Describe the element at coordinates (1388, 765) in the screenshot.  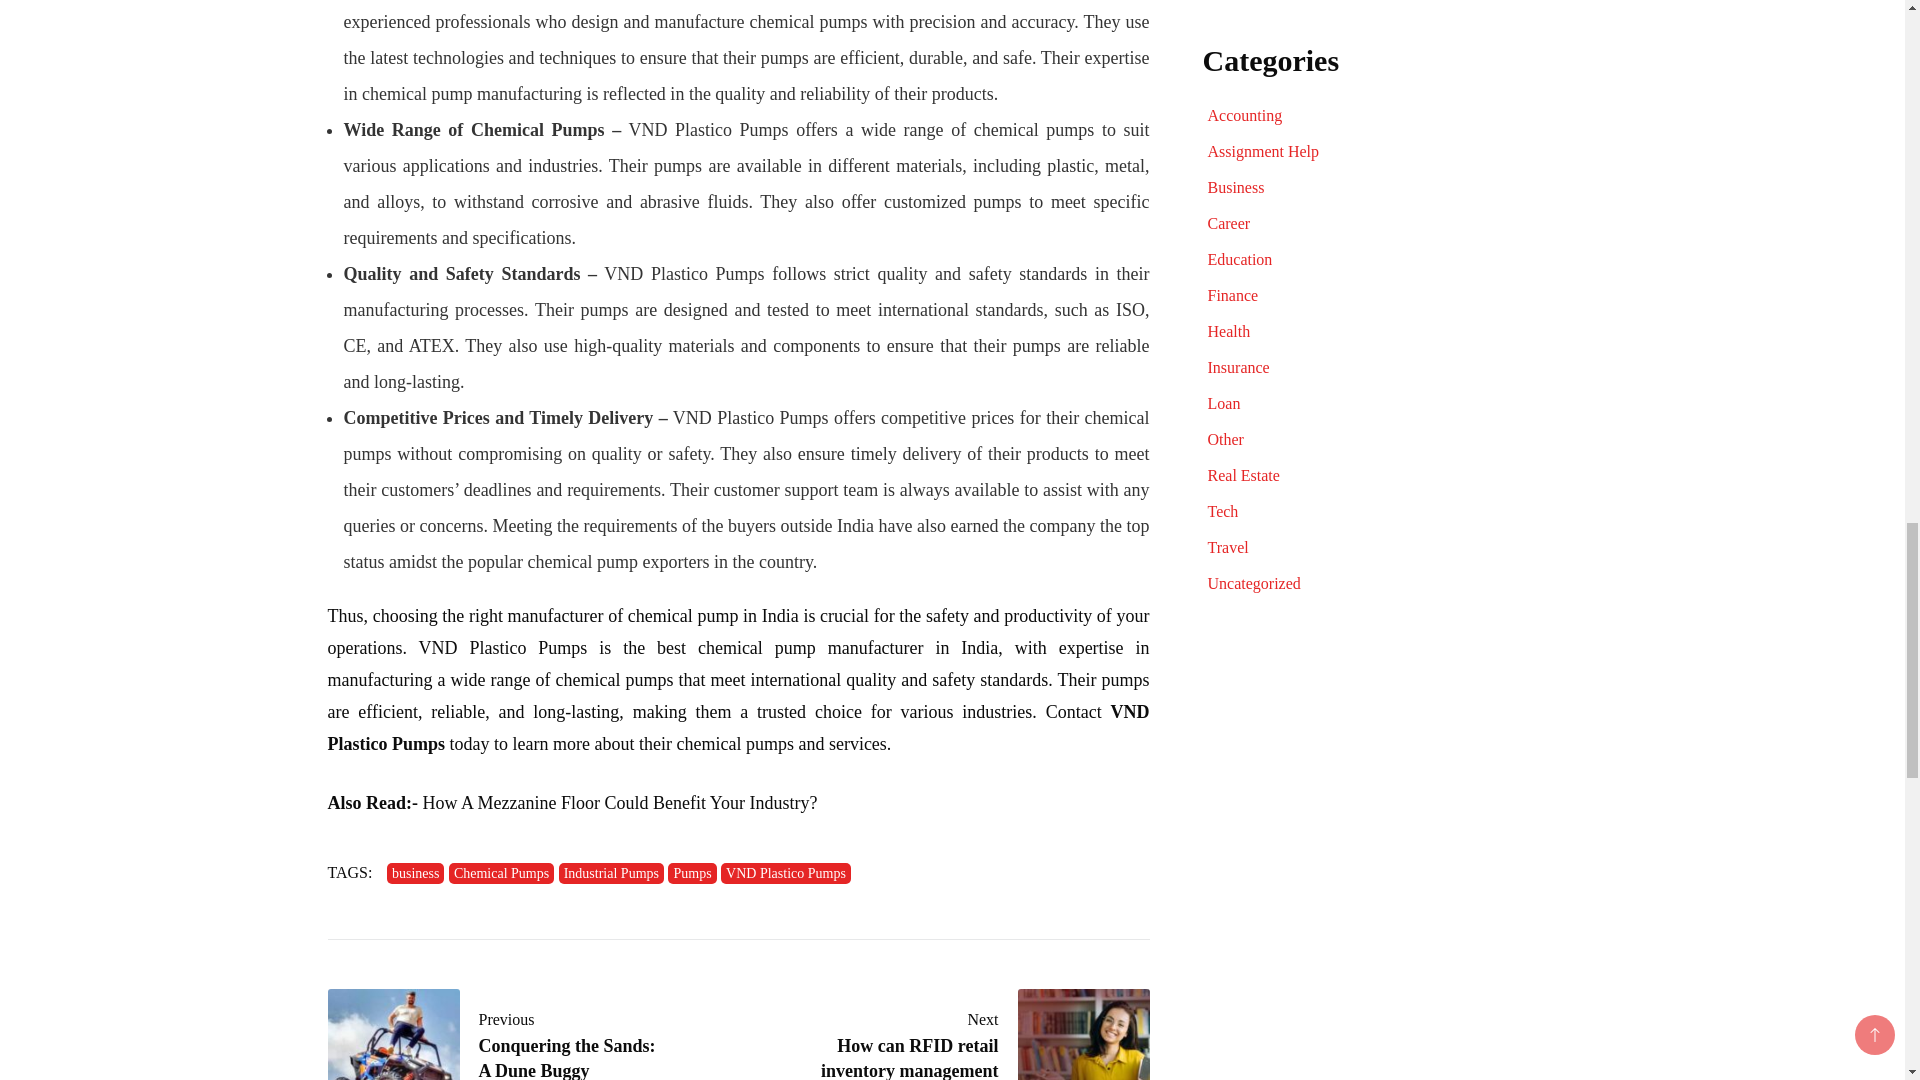
I see `Advertisement` at that location.